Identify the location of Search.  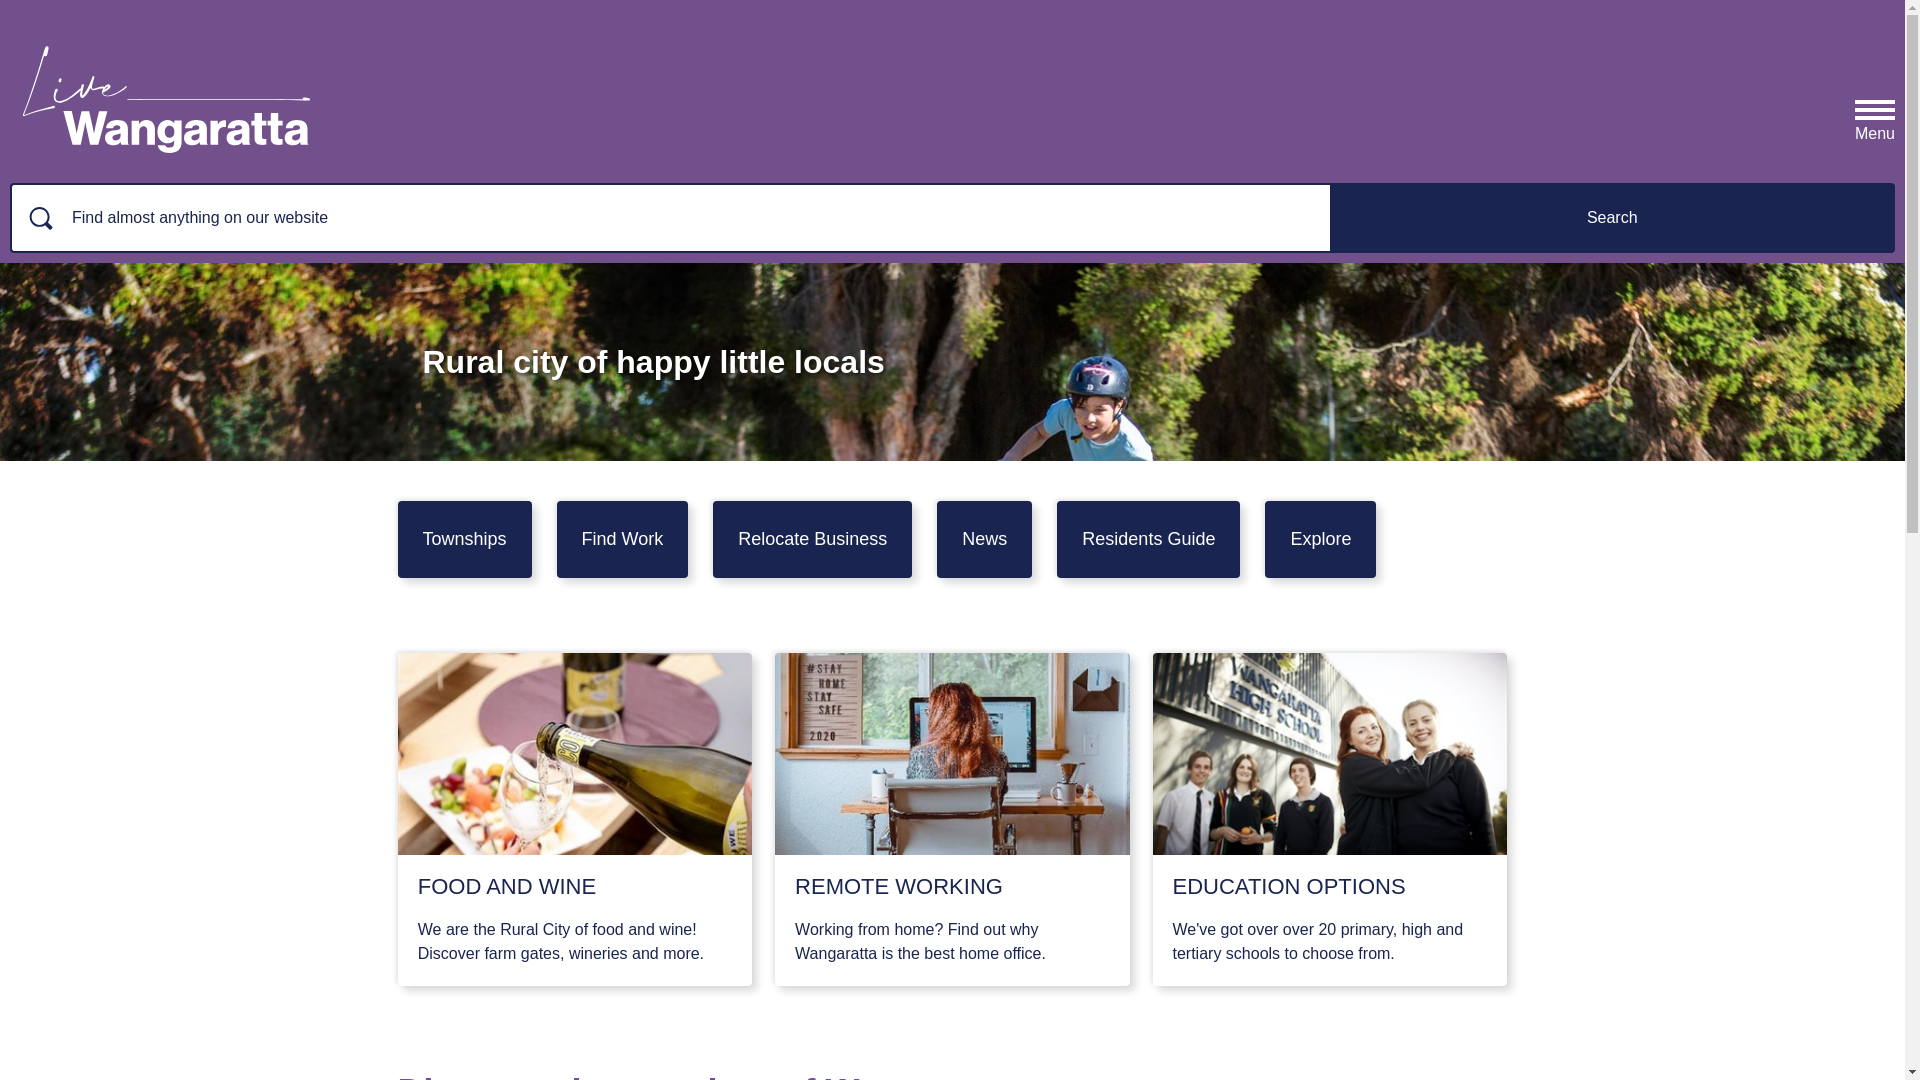
(1613, 218).